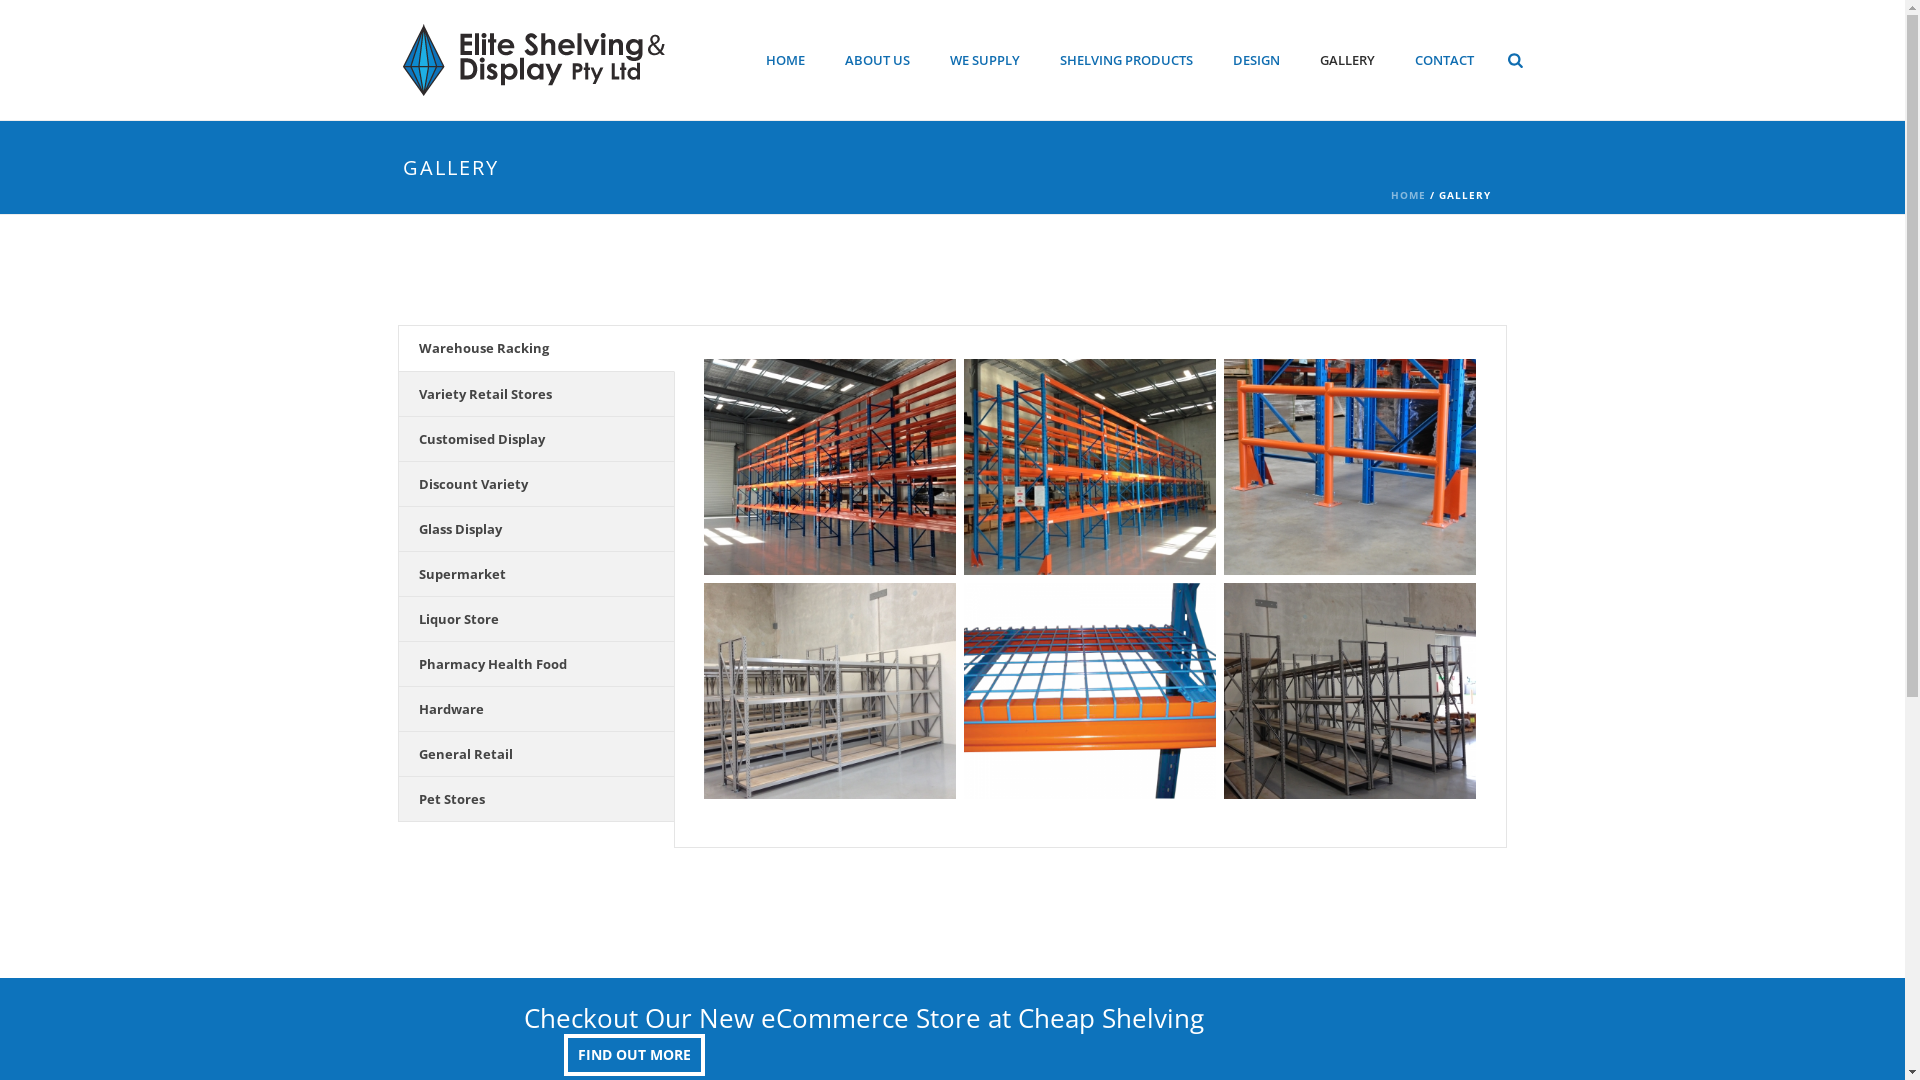  What do you see at coordinates (536, 664) in the screenshot?
I see `Pharmacy Health Food` at bounding box center [536, 664].